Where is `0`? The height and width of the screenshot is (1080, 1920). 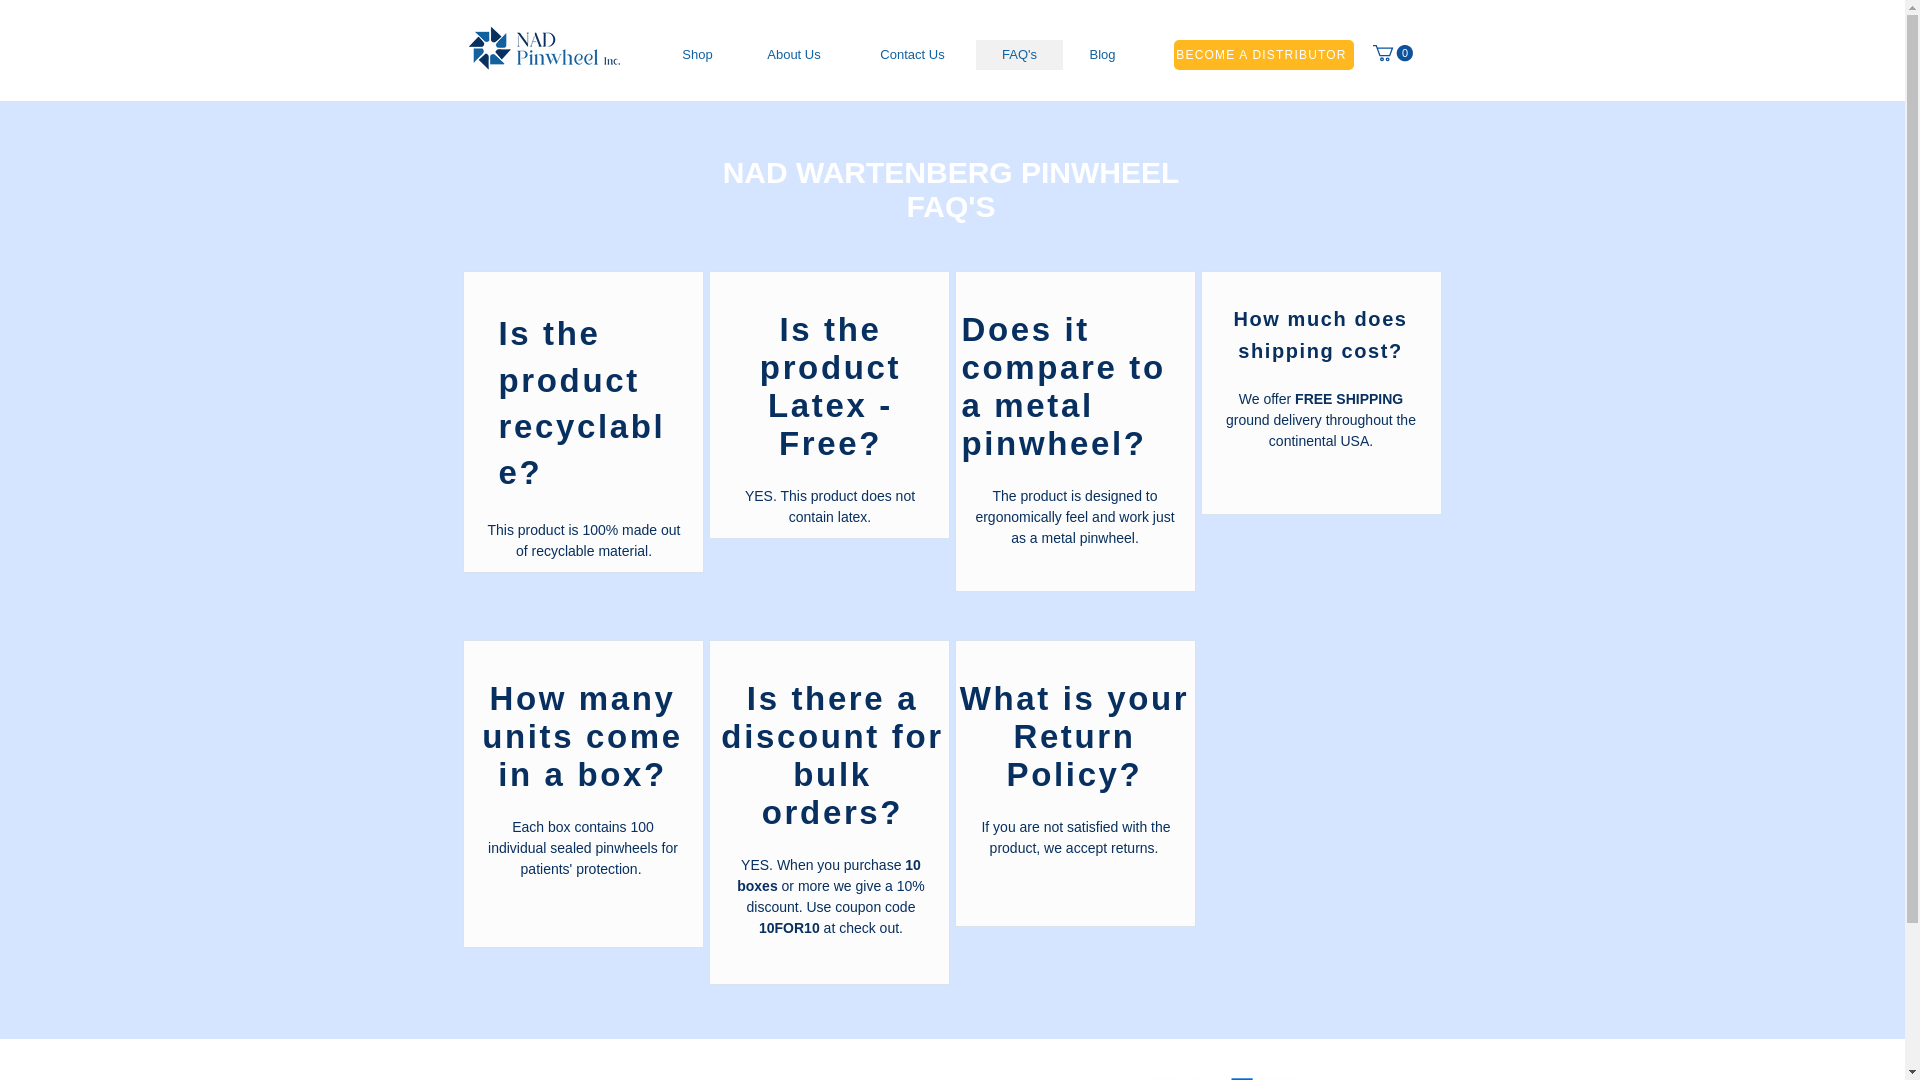 0 is located at coordinates (1392, 53).